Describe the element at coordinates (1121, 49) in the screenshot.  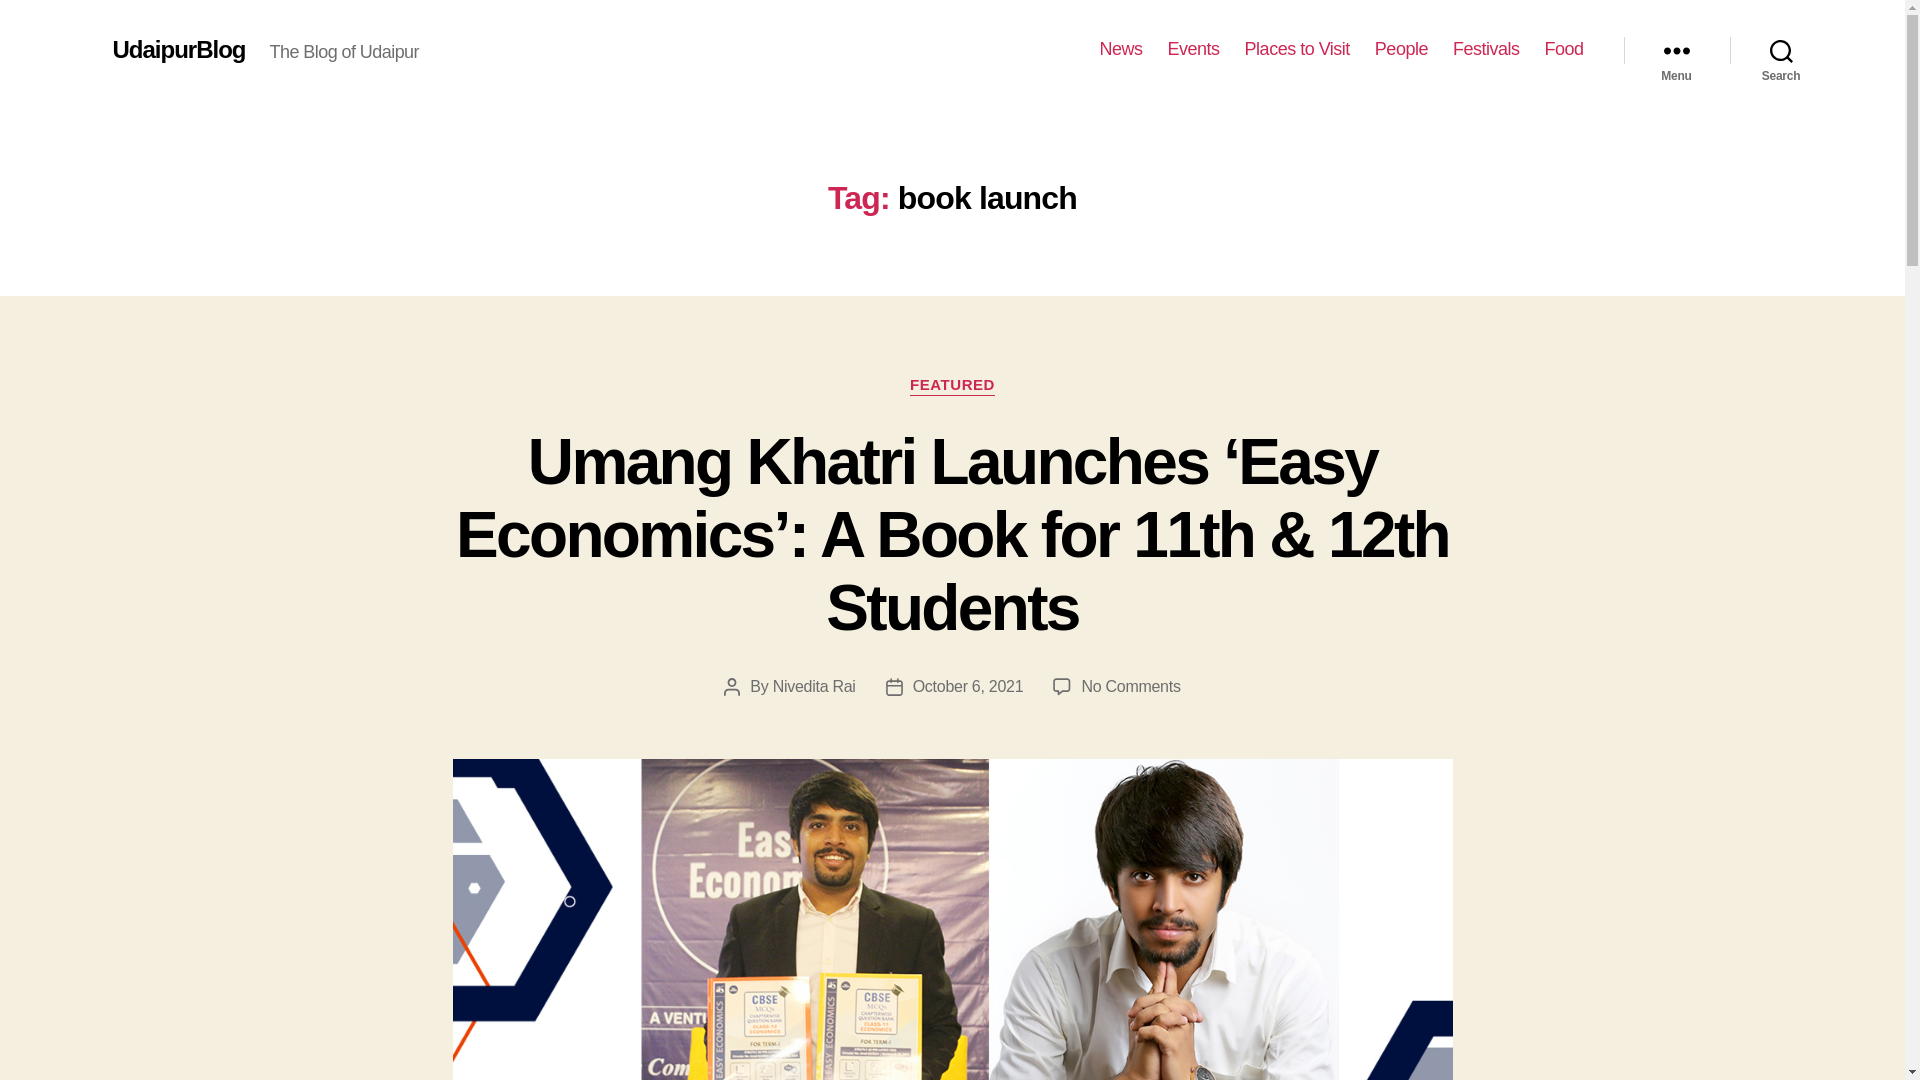
I see `News` at that location.